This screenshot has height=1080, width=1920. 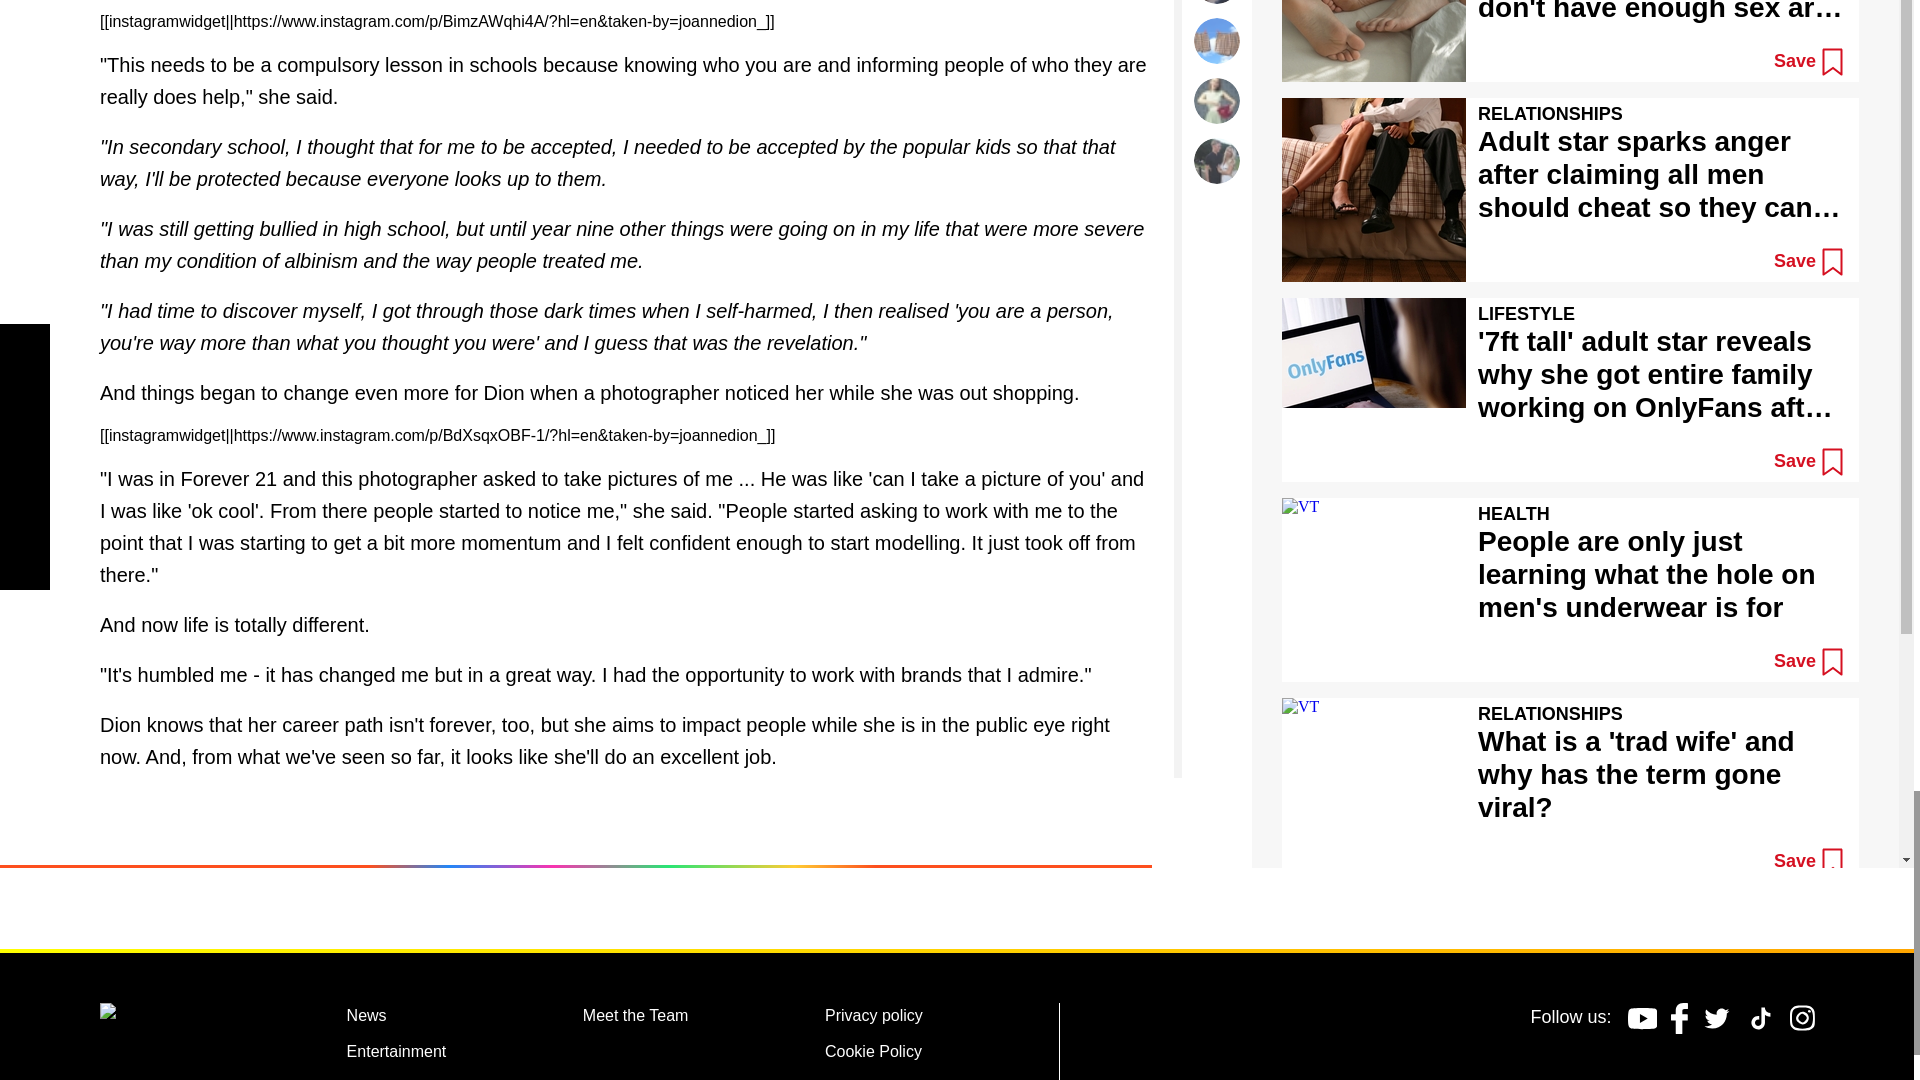 What do you see at coordinates (636, 1018) in the screenshot?
I see `Meet the Team` at bounding box center [636, 1018].